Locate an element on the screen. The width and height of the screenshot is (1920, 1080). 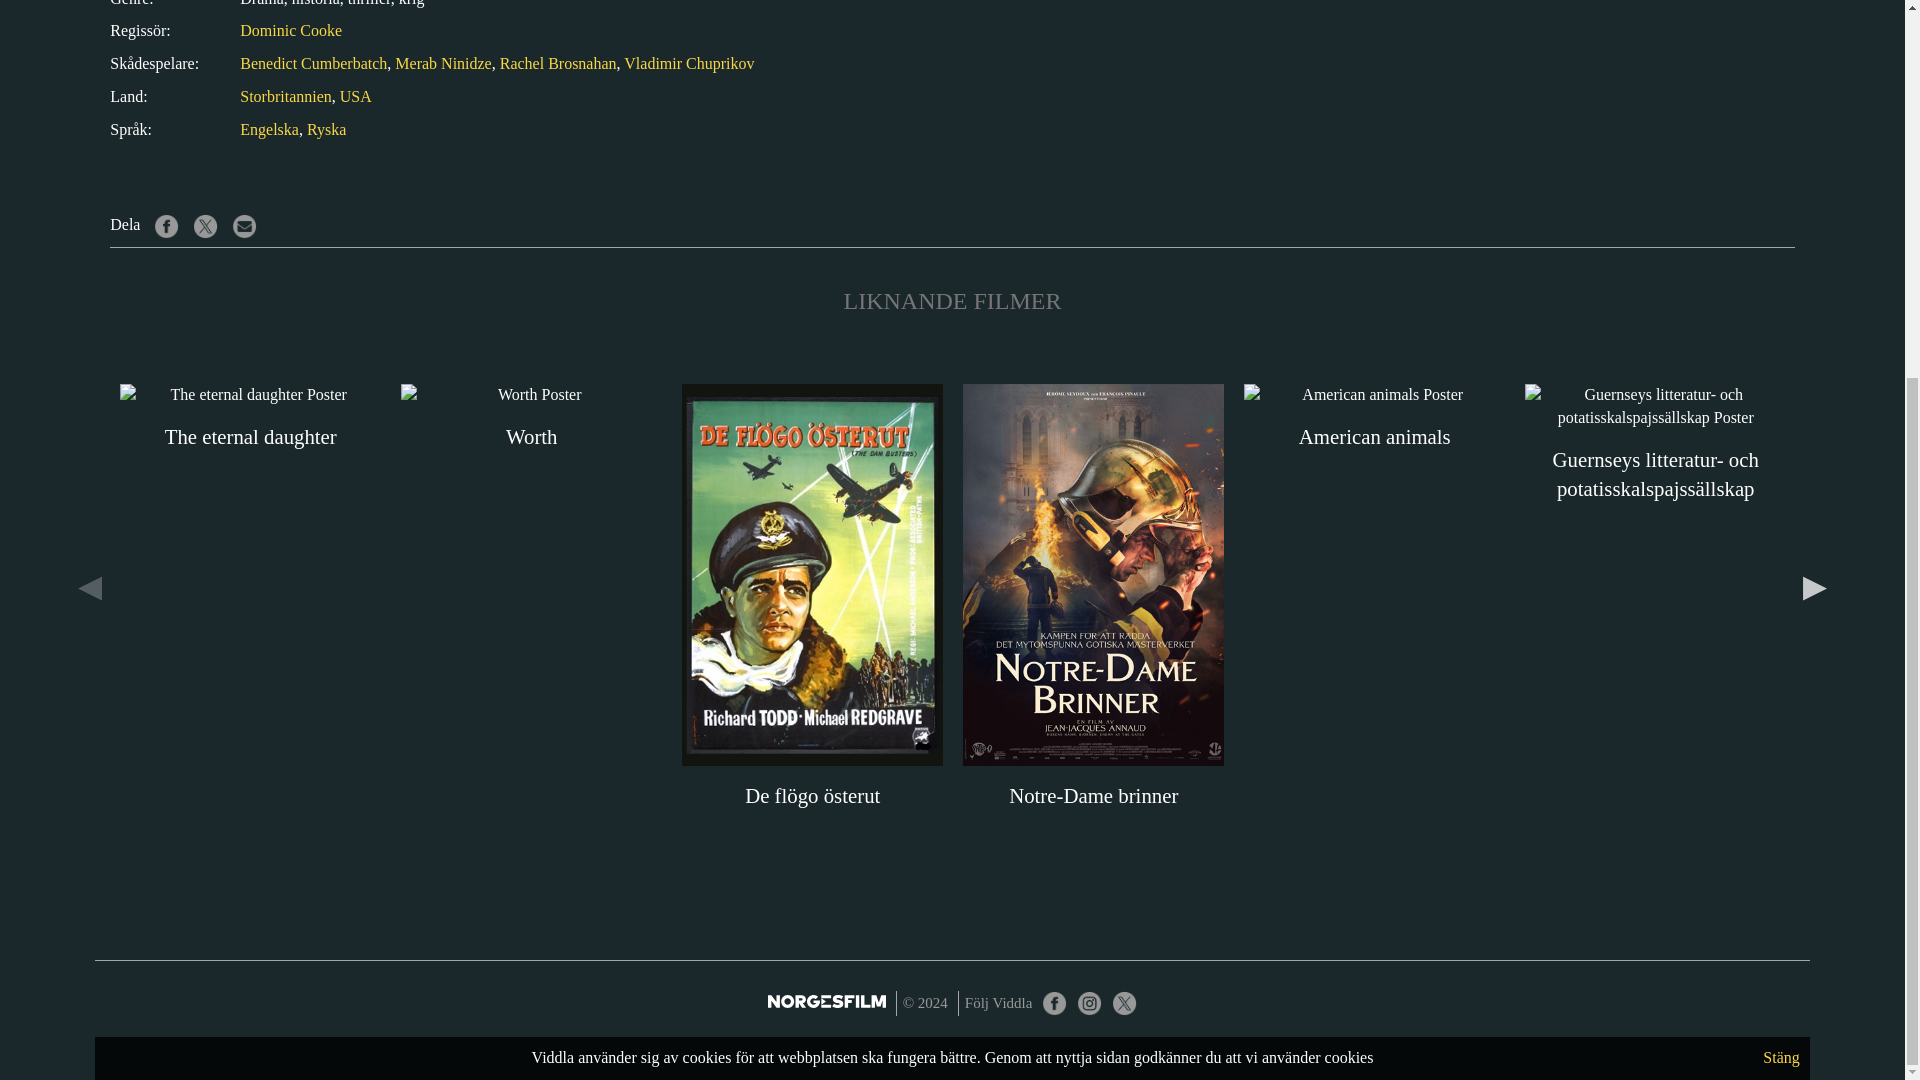
Dominic Cooke is located at coordinates (290, 30).